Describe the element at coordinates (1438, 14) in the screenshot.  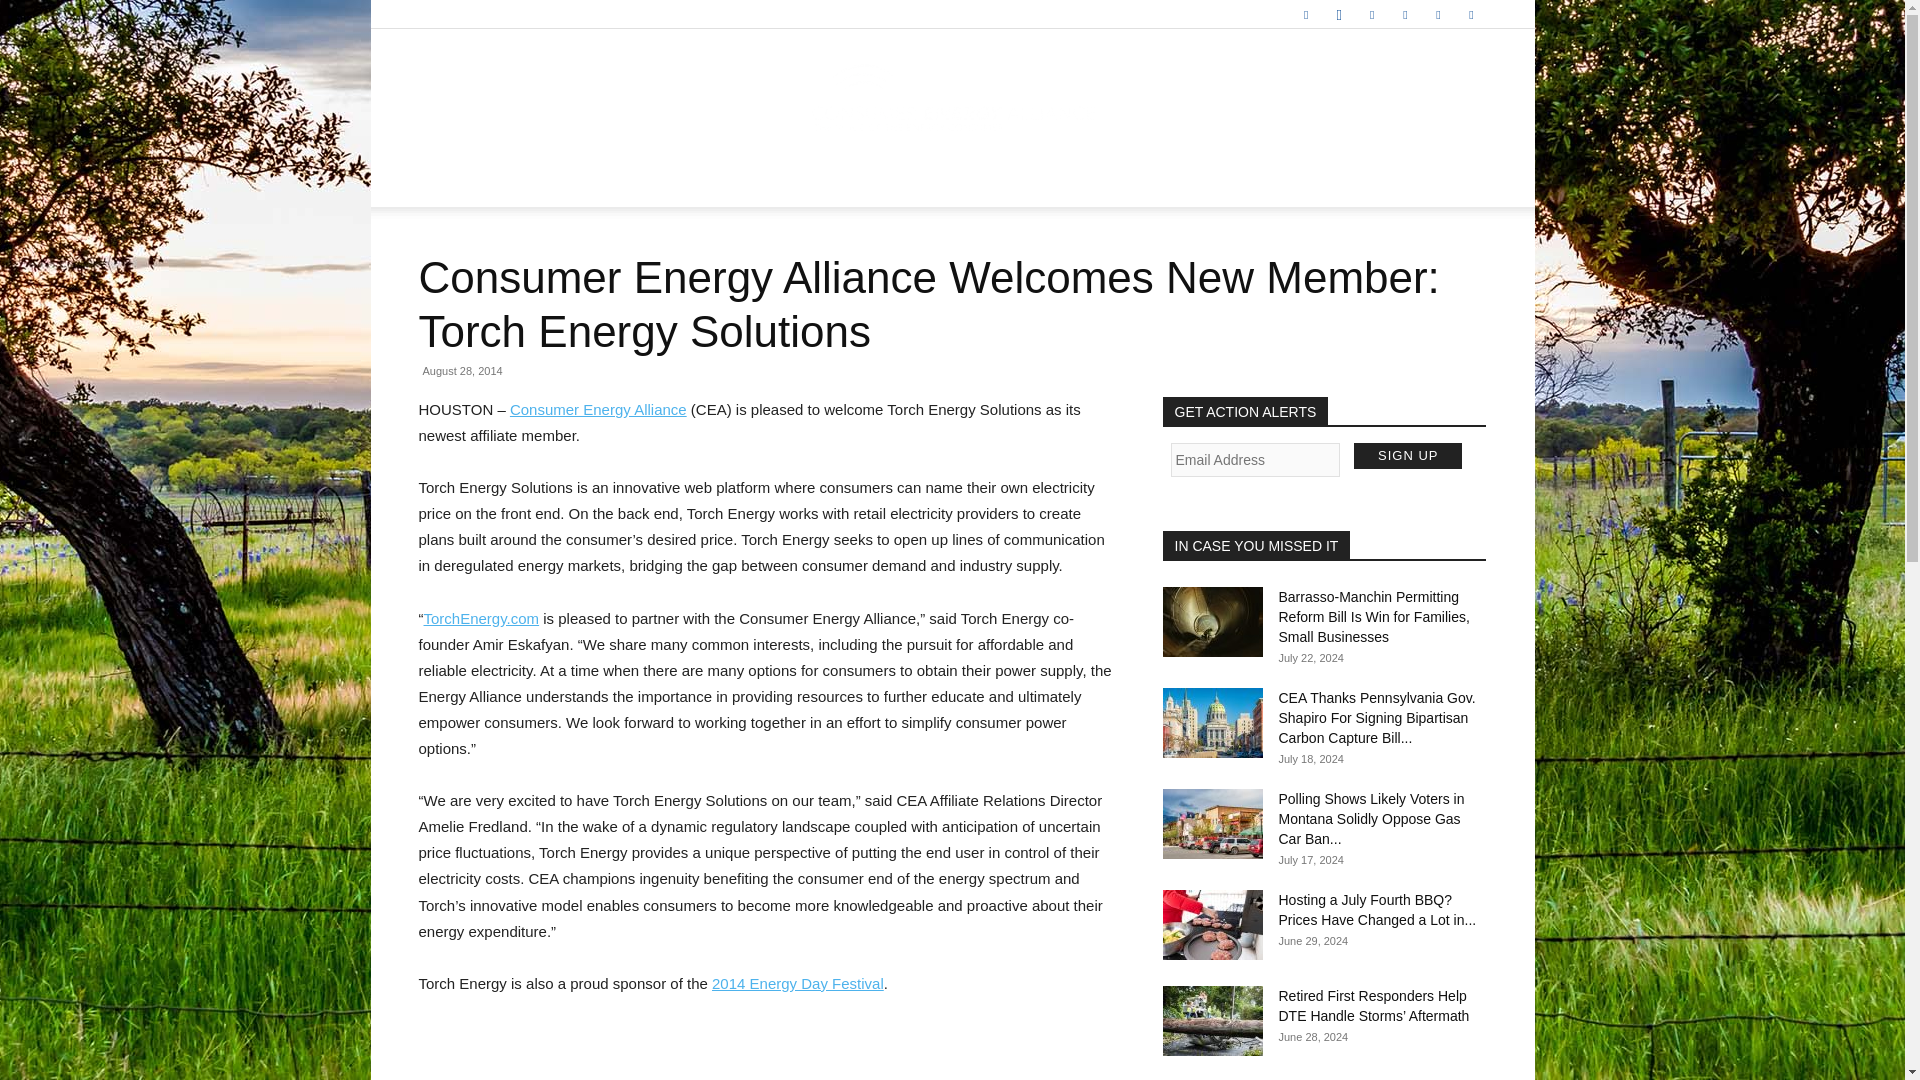
I see `Twitter` at that location.